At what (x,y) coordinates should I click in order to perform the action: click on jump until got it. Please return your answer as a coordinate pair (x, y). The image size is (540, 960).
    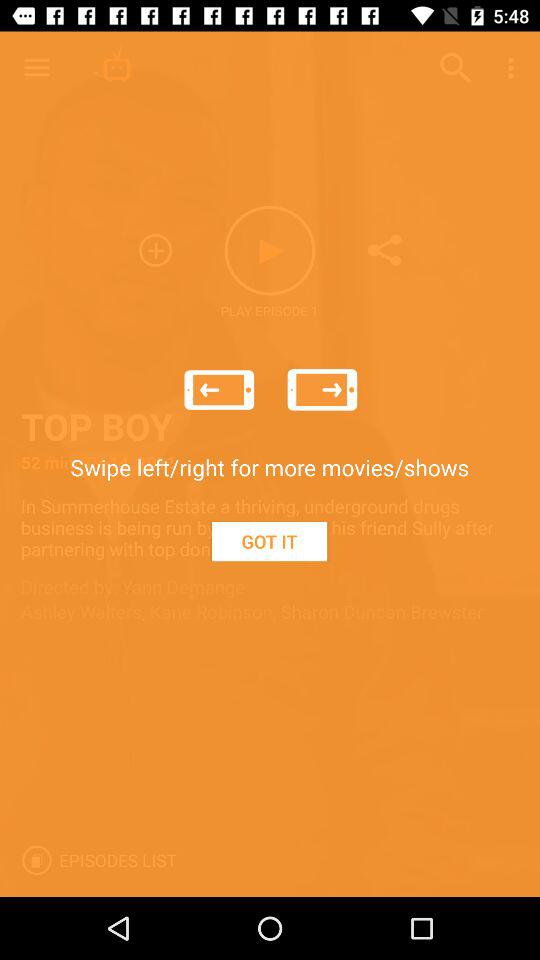
    Looking at the image, I should click on (269, 541).